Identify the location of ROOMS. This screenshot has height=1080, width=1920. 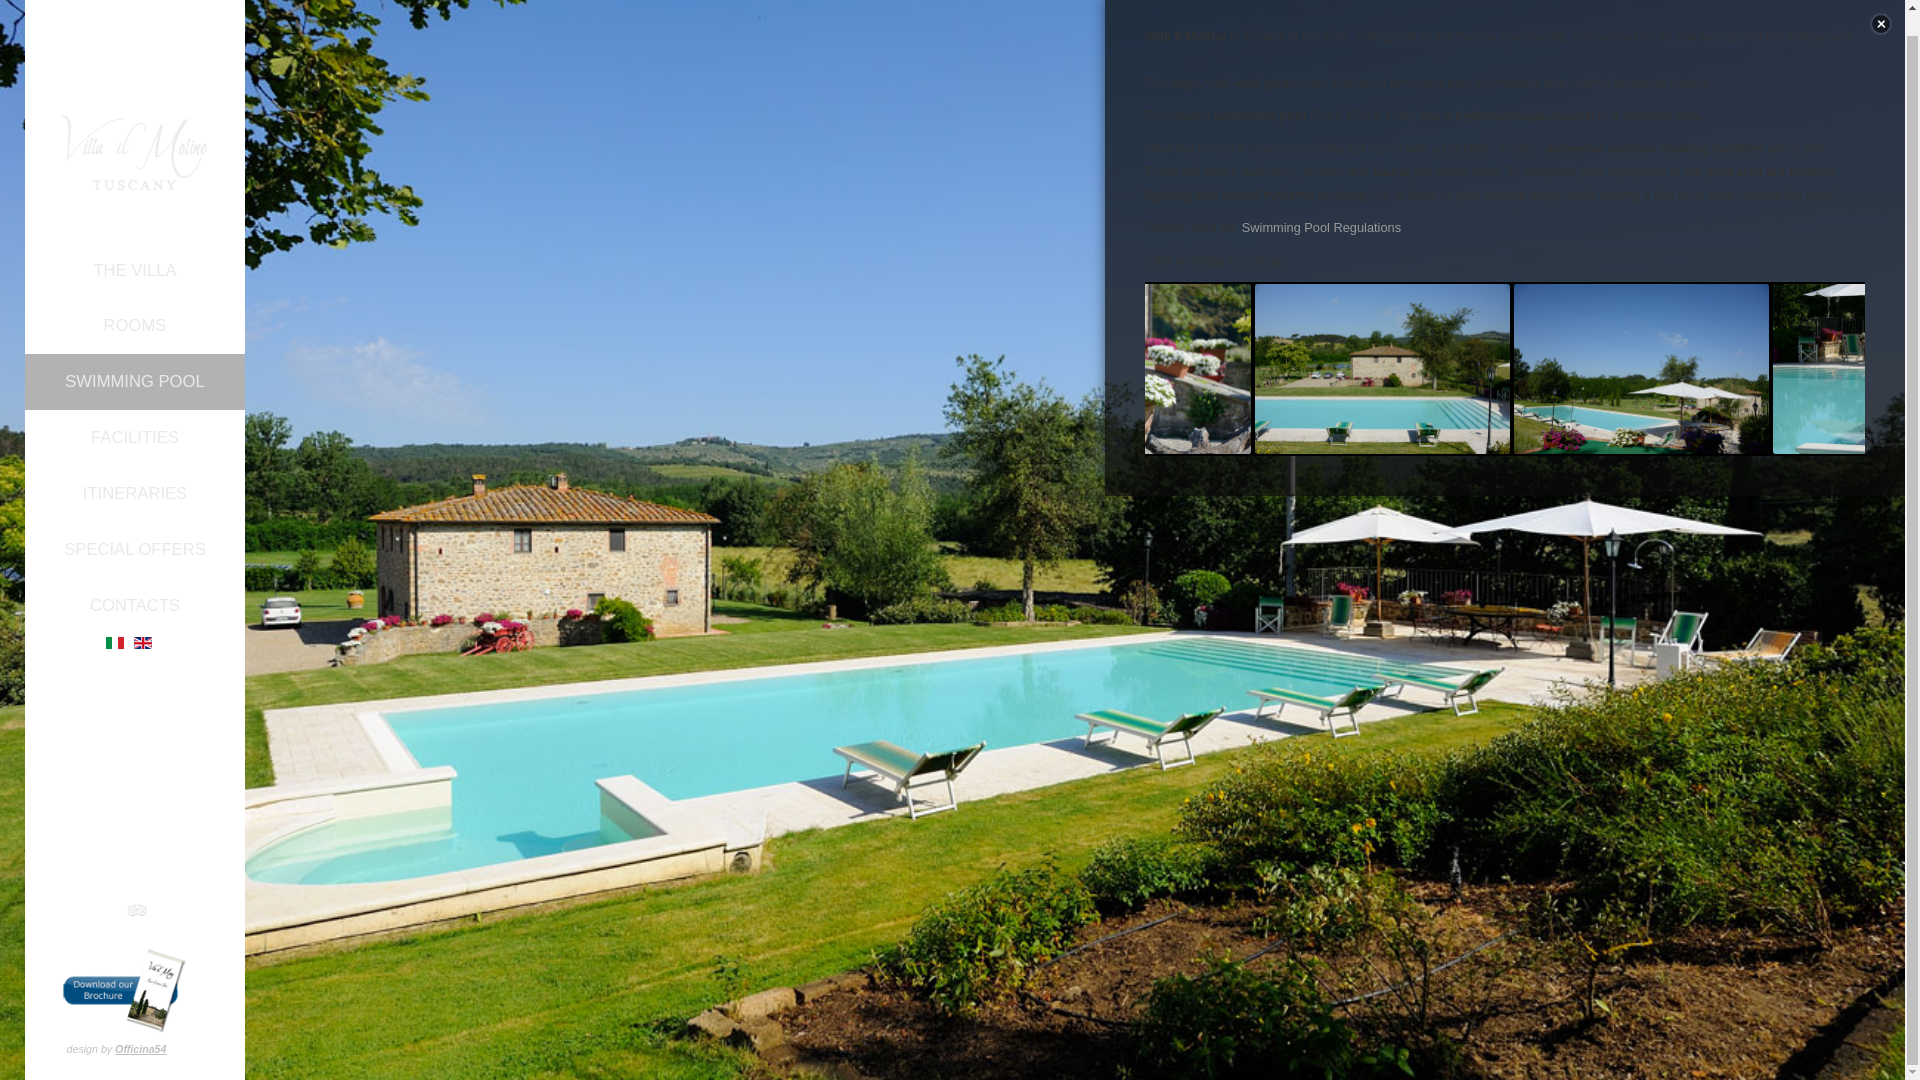
(134, 304).